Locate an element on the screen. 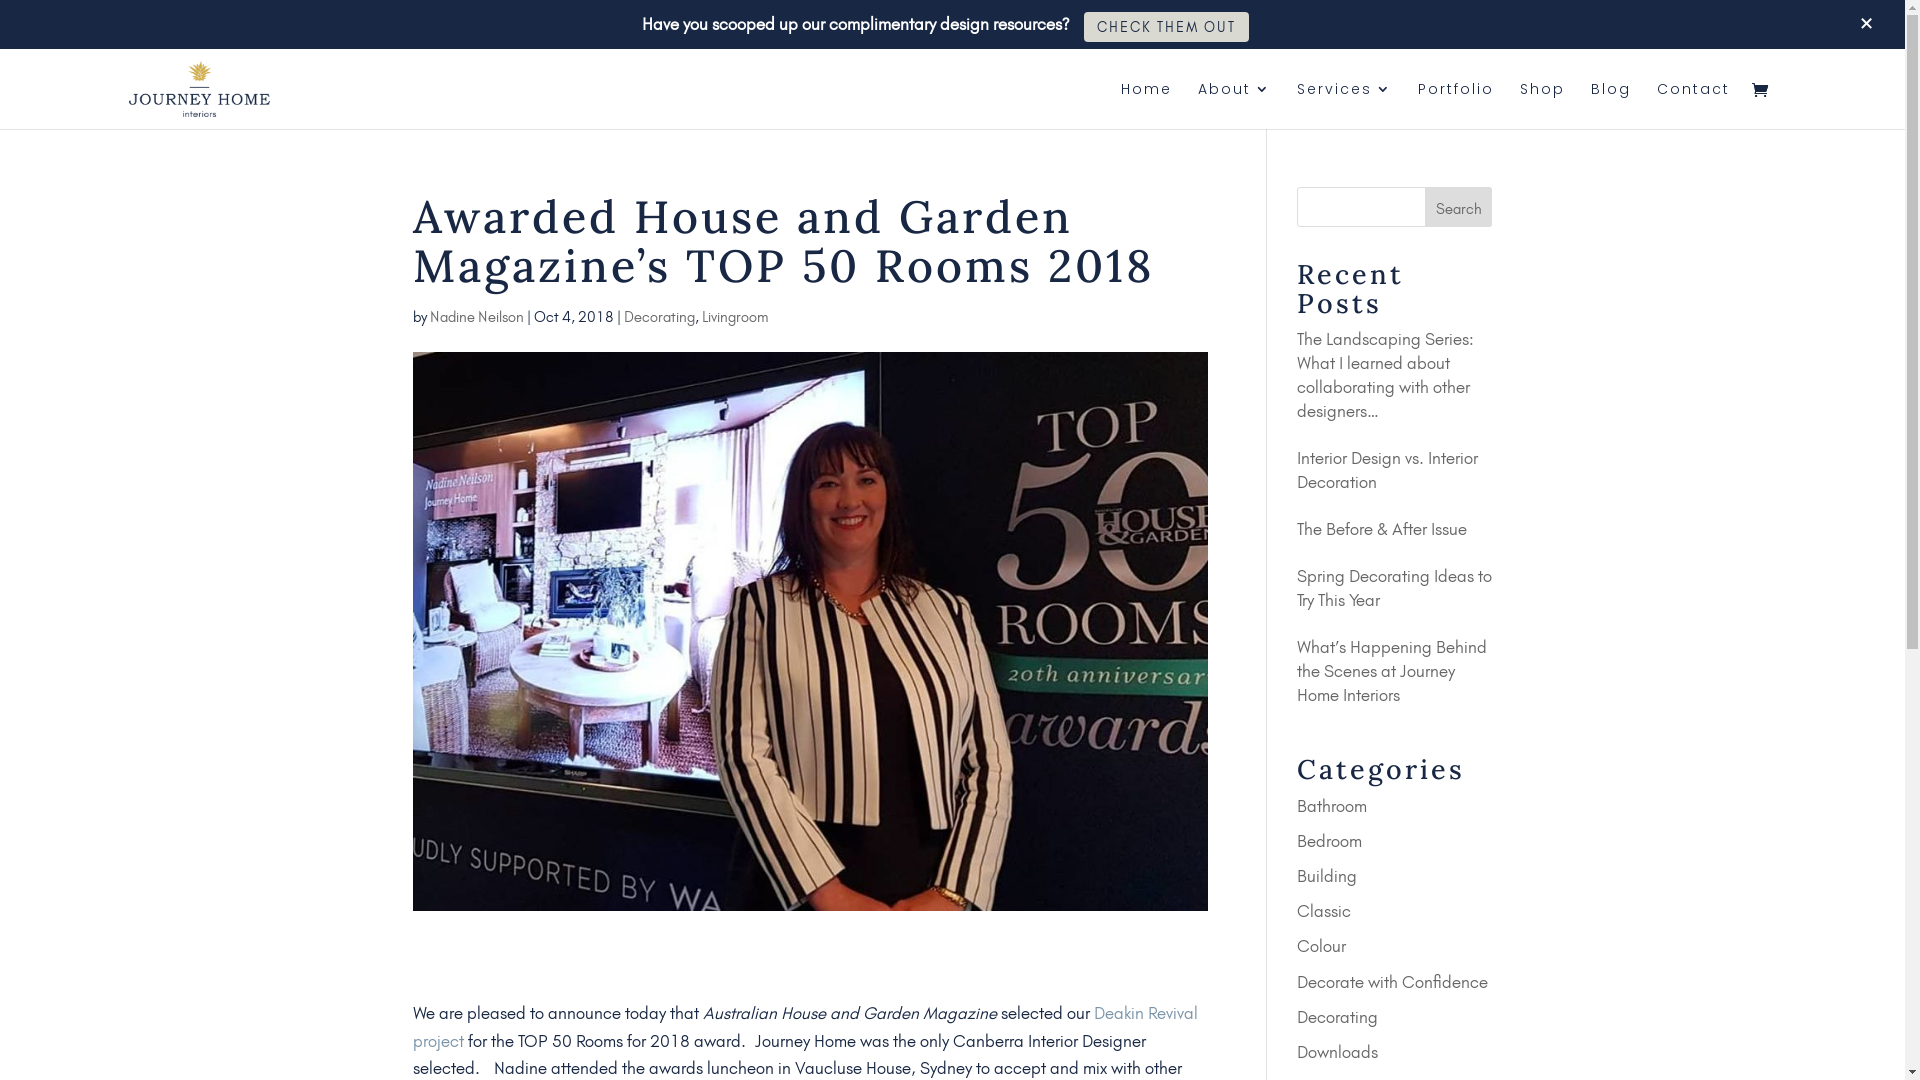  Decorate with Confidence is located at coordinates (1392, 982).